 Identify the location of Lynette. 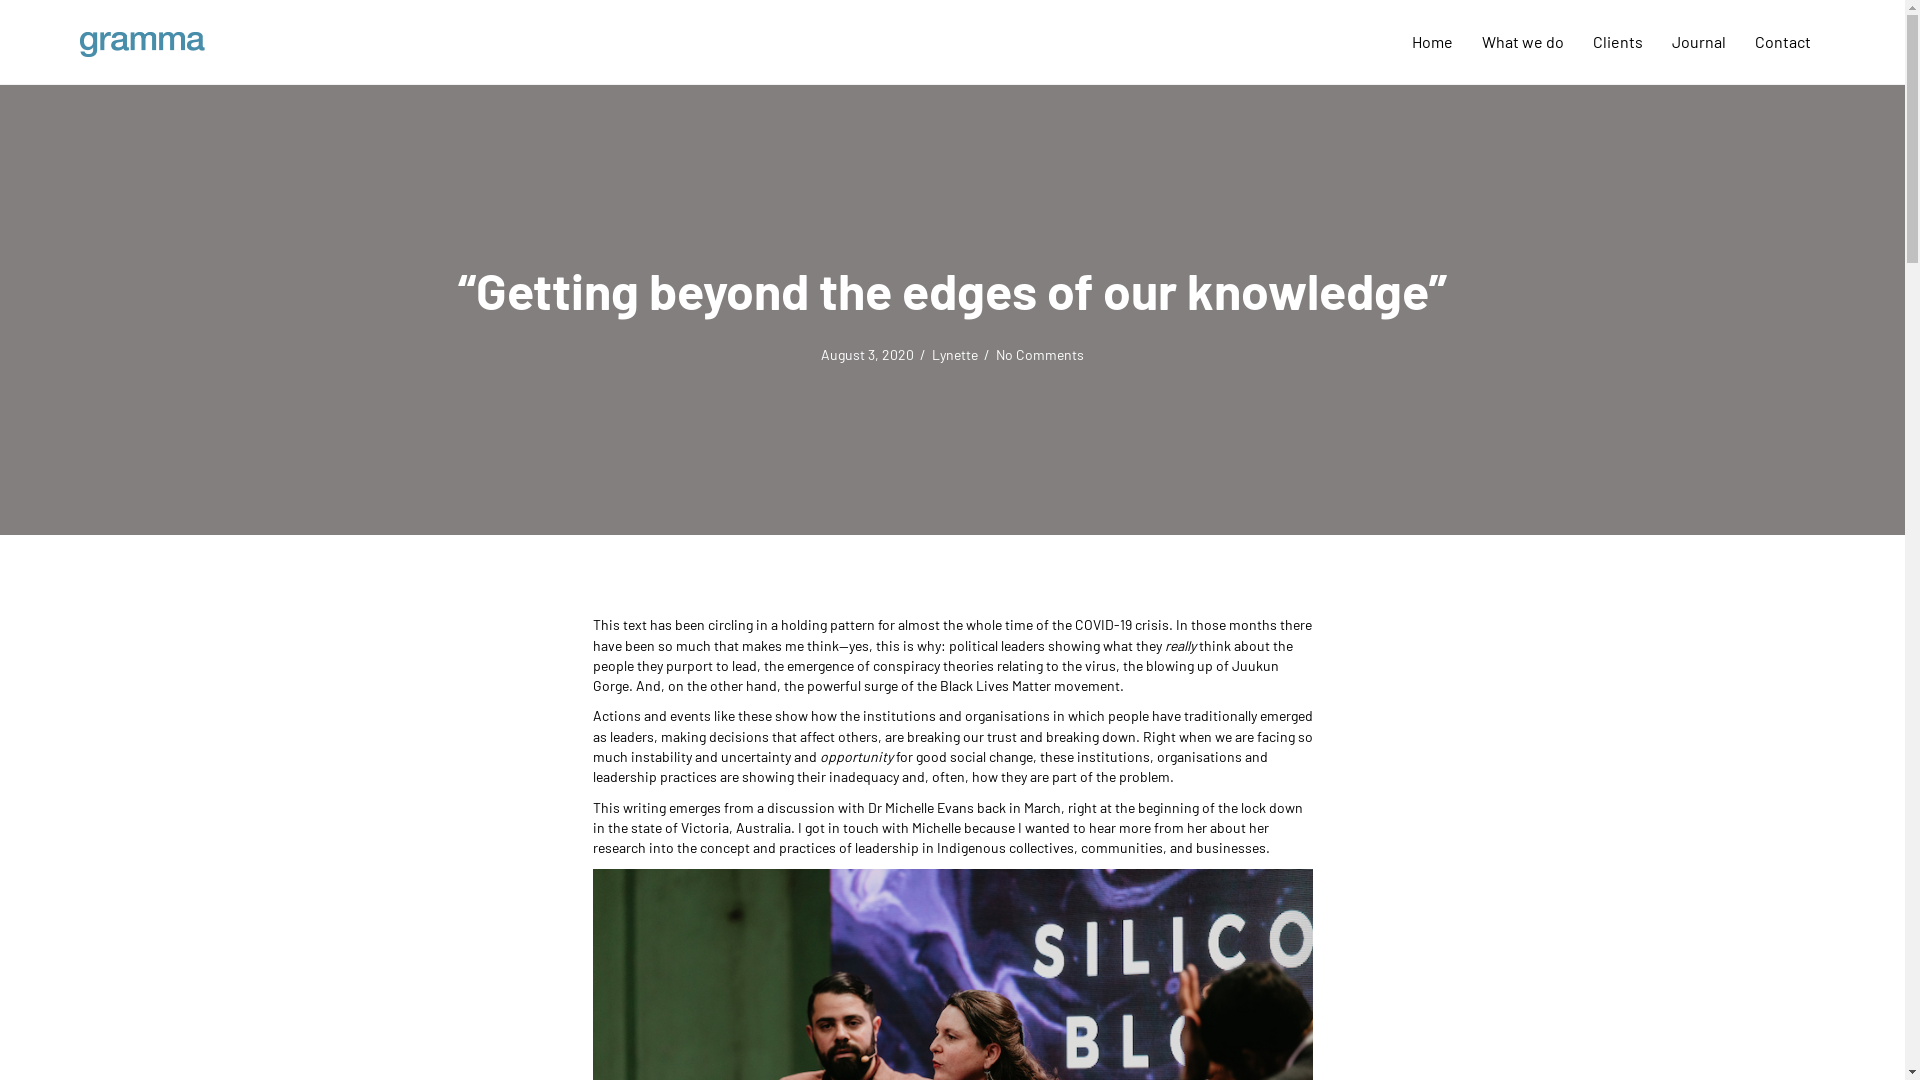
(955, 354).